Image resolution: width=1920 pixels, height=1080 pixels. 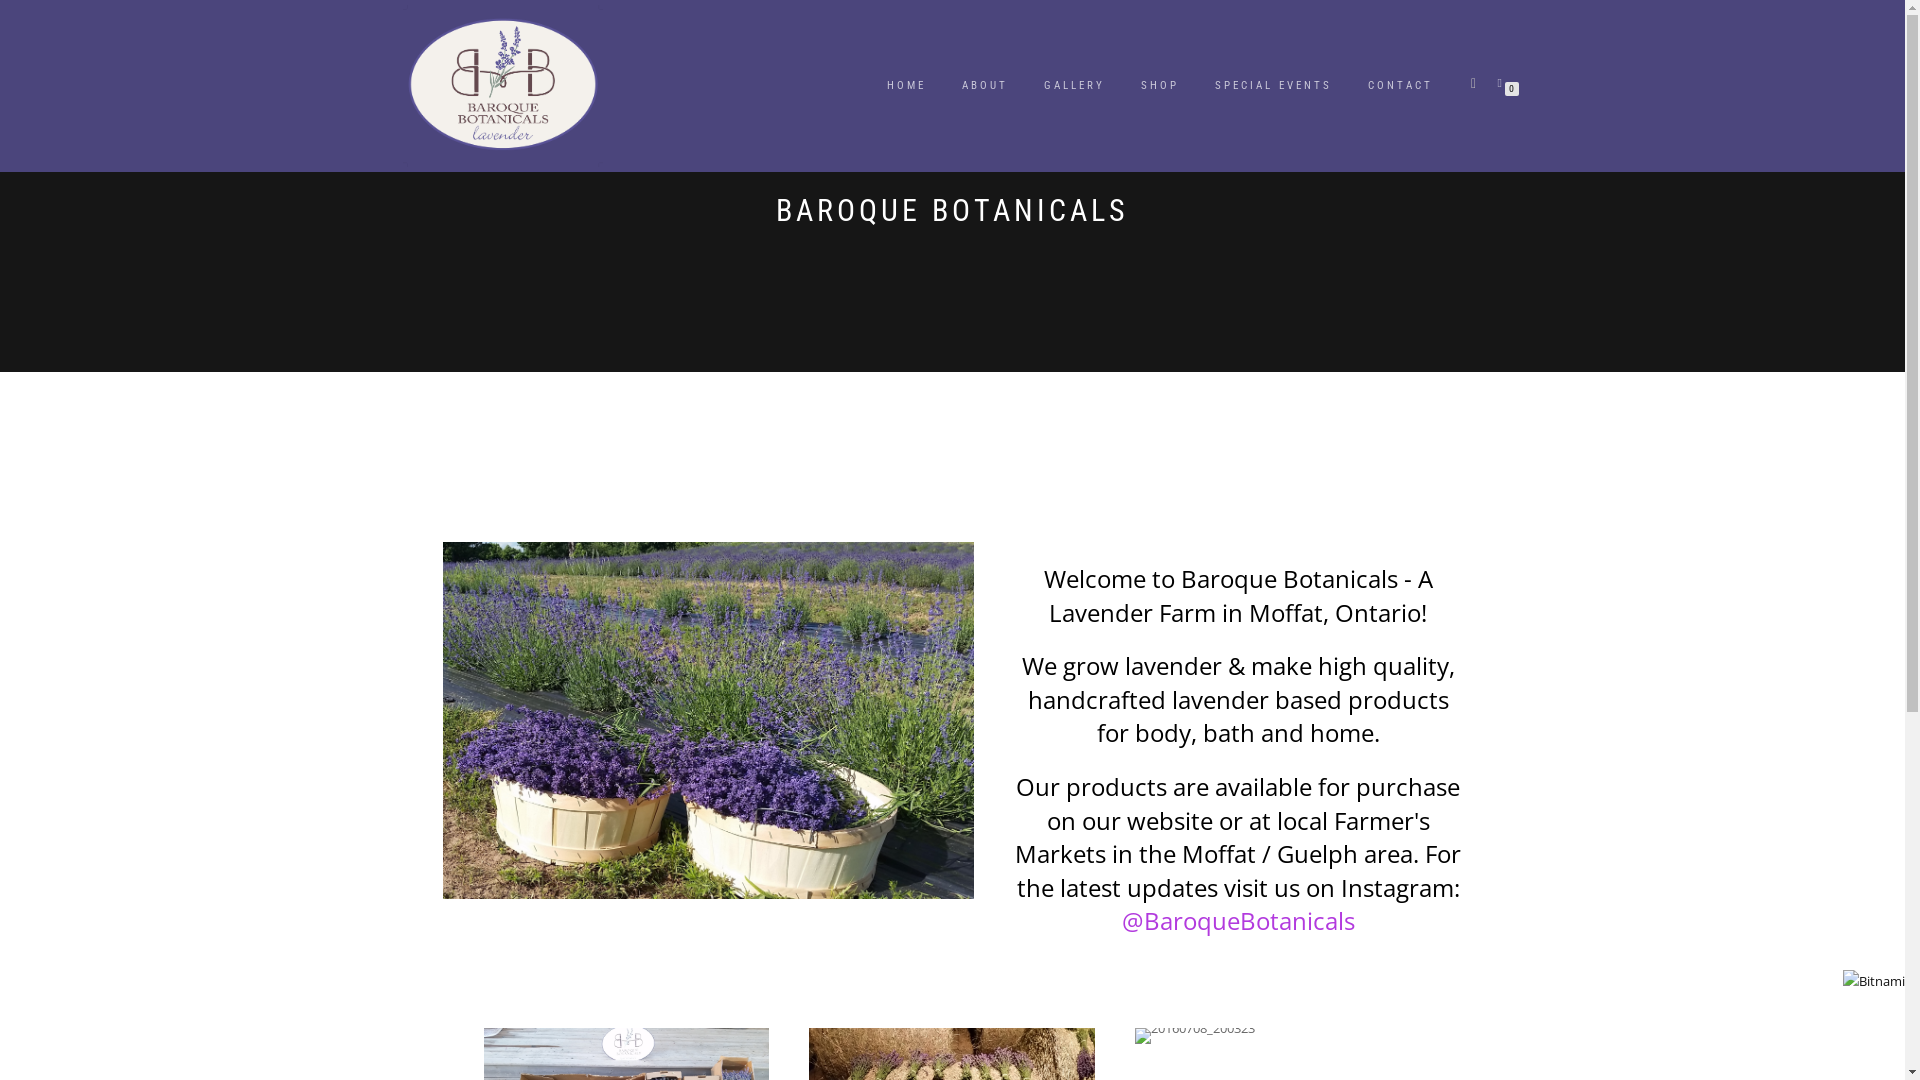 What do you see at coordinates (1504, 82) in the screenshot?
I see `0` at bounding box center [1504, 82].